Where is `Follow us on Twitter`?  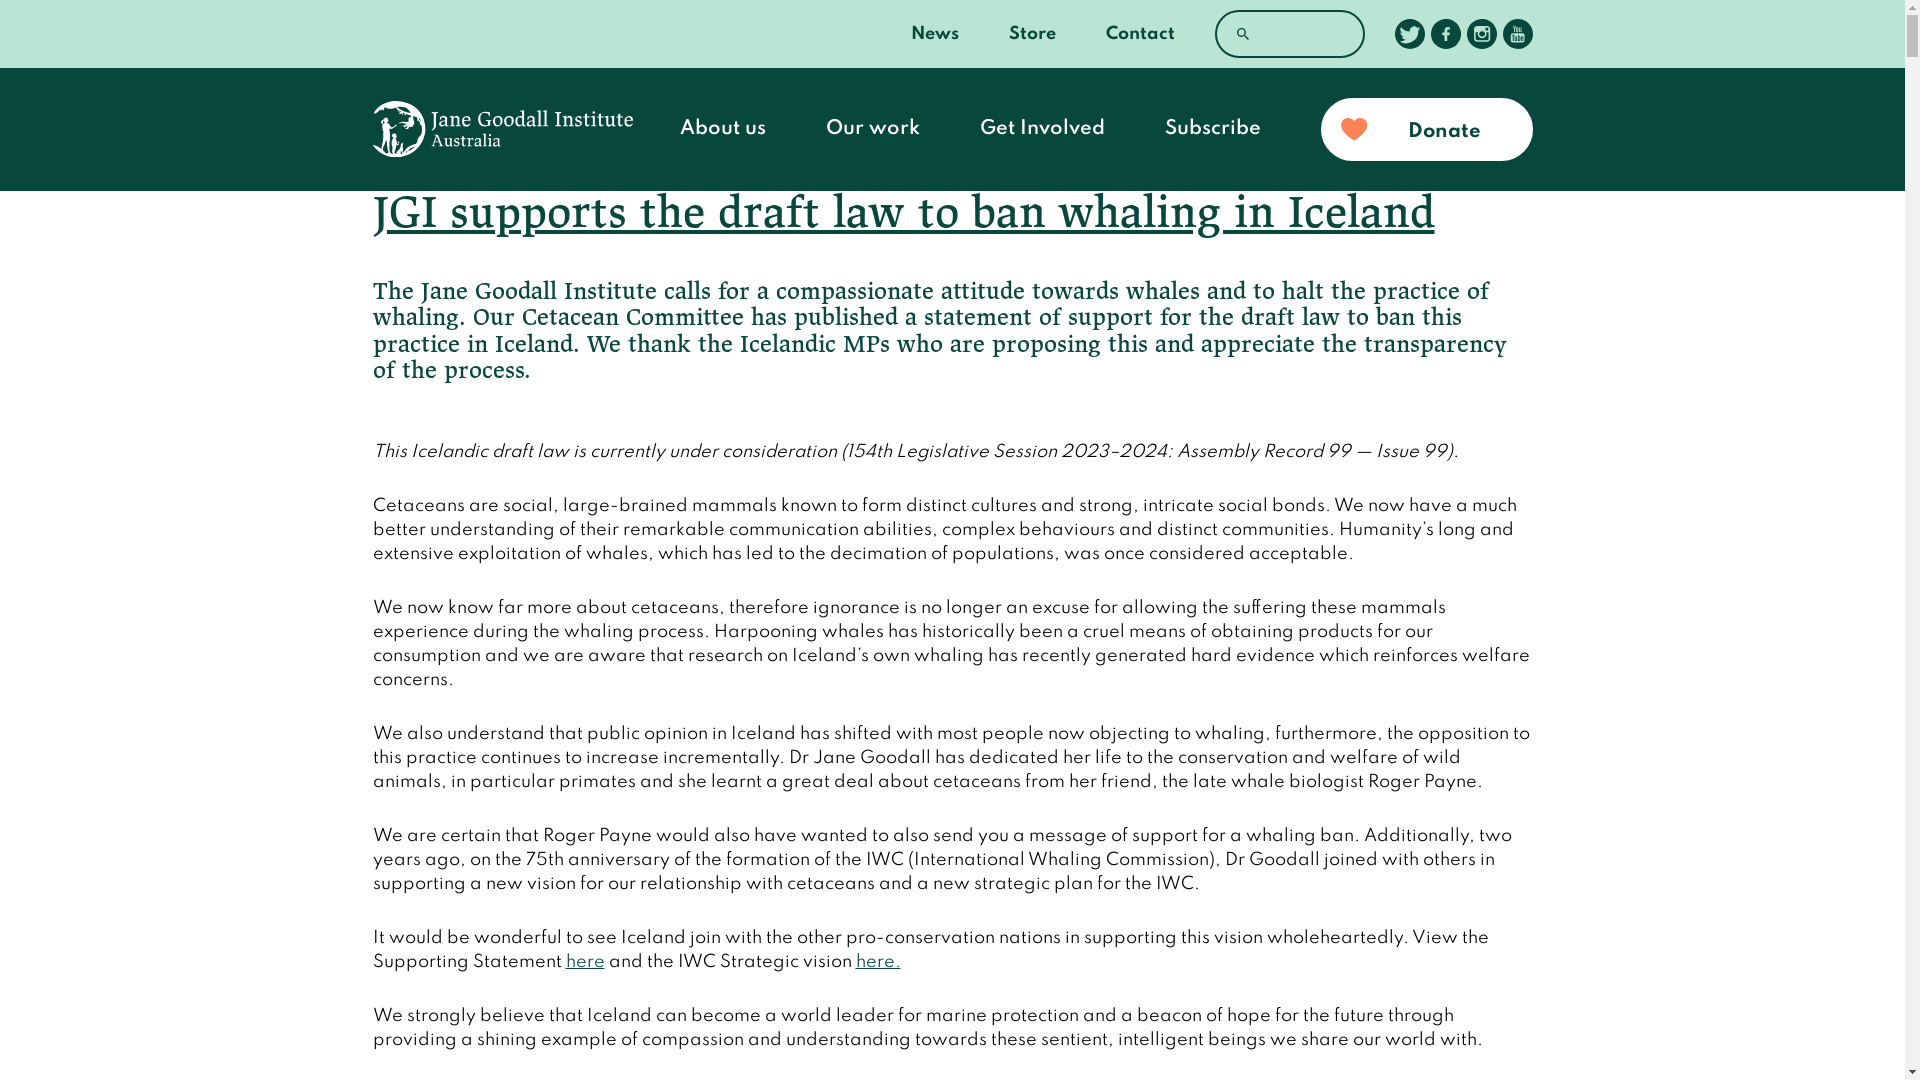 Follow us on Twitter is located at coordinates (1409, 34).